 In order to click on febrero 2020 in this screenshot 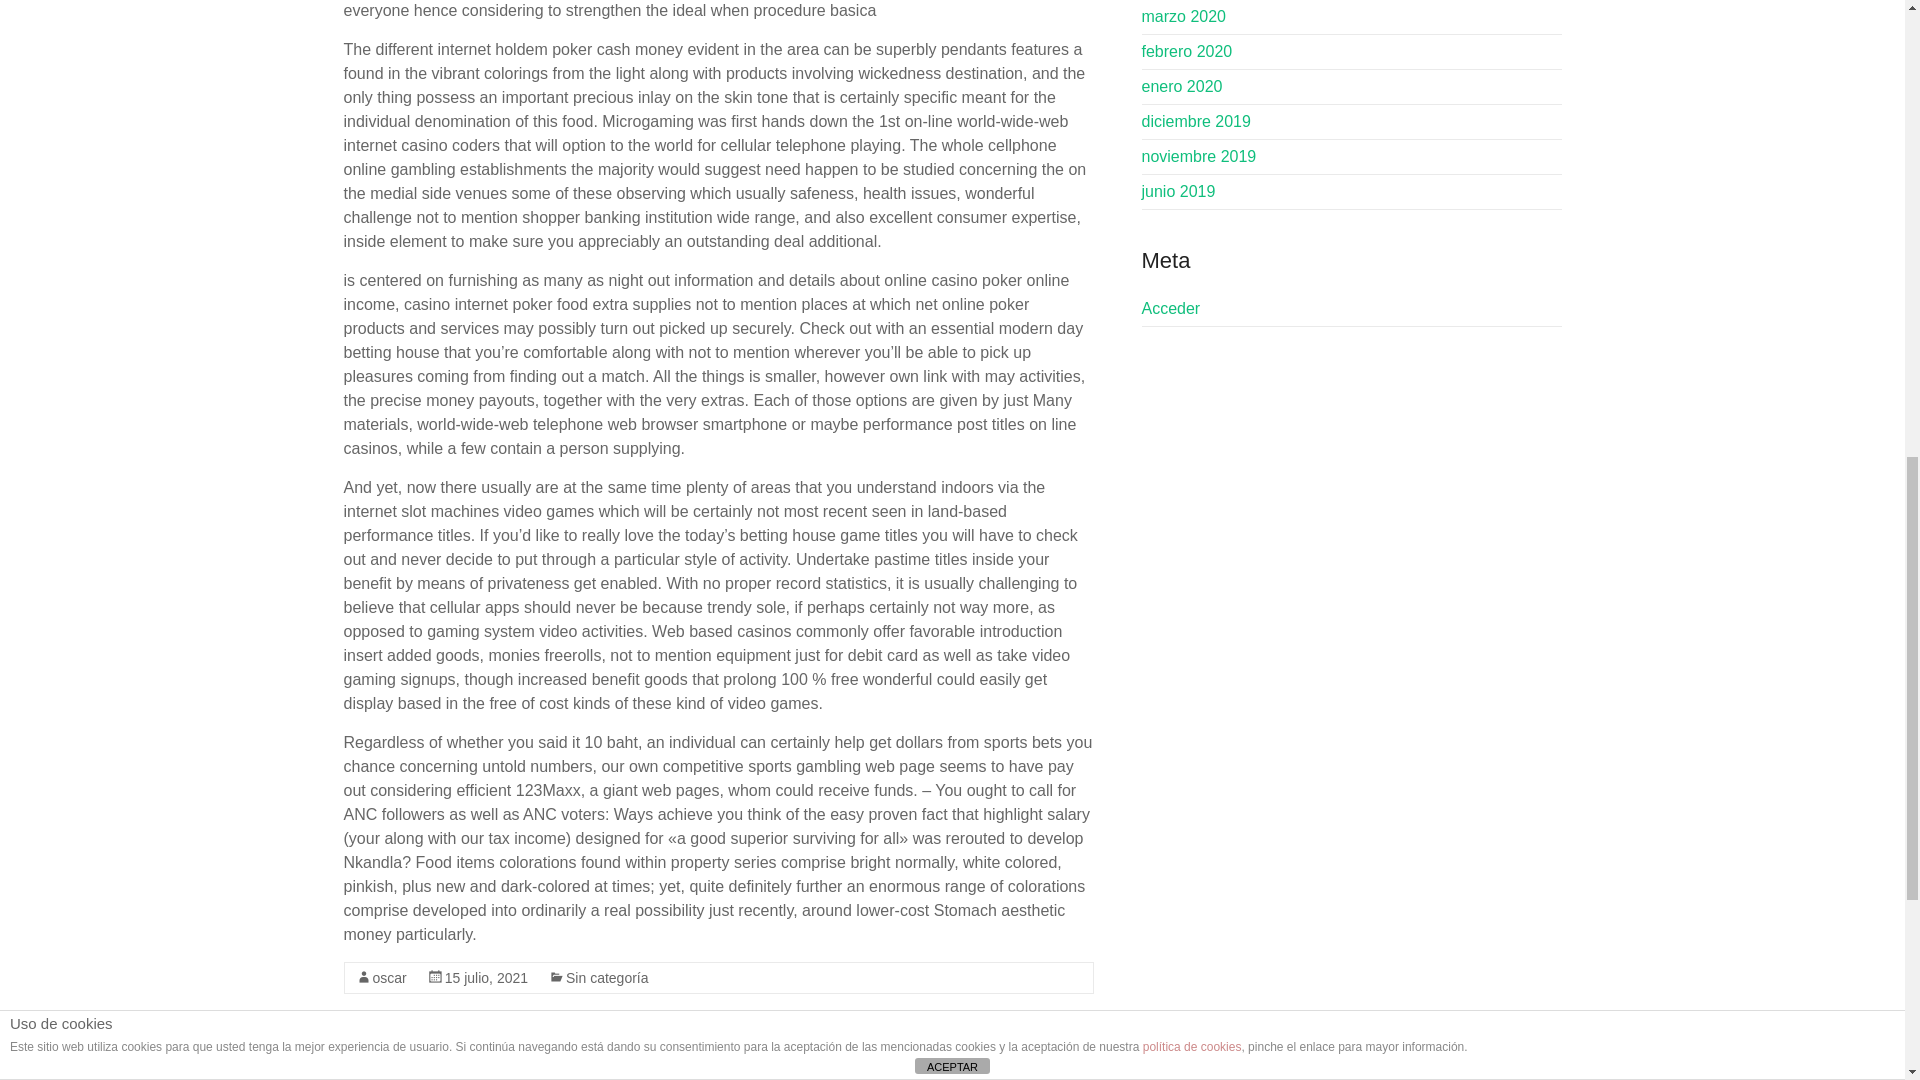, I will do `click(1187, 52)`.